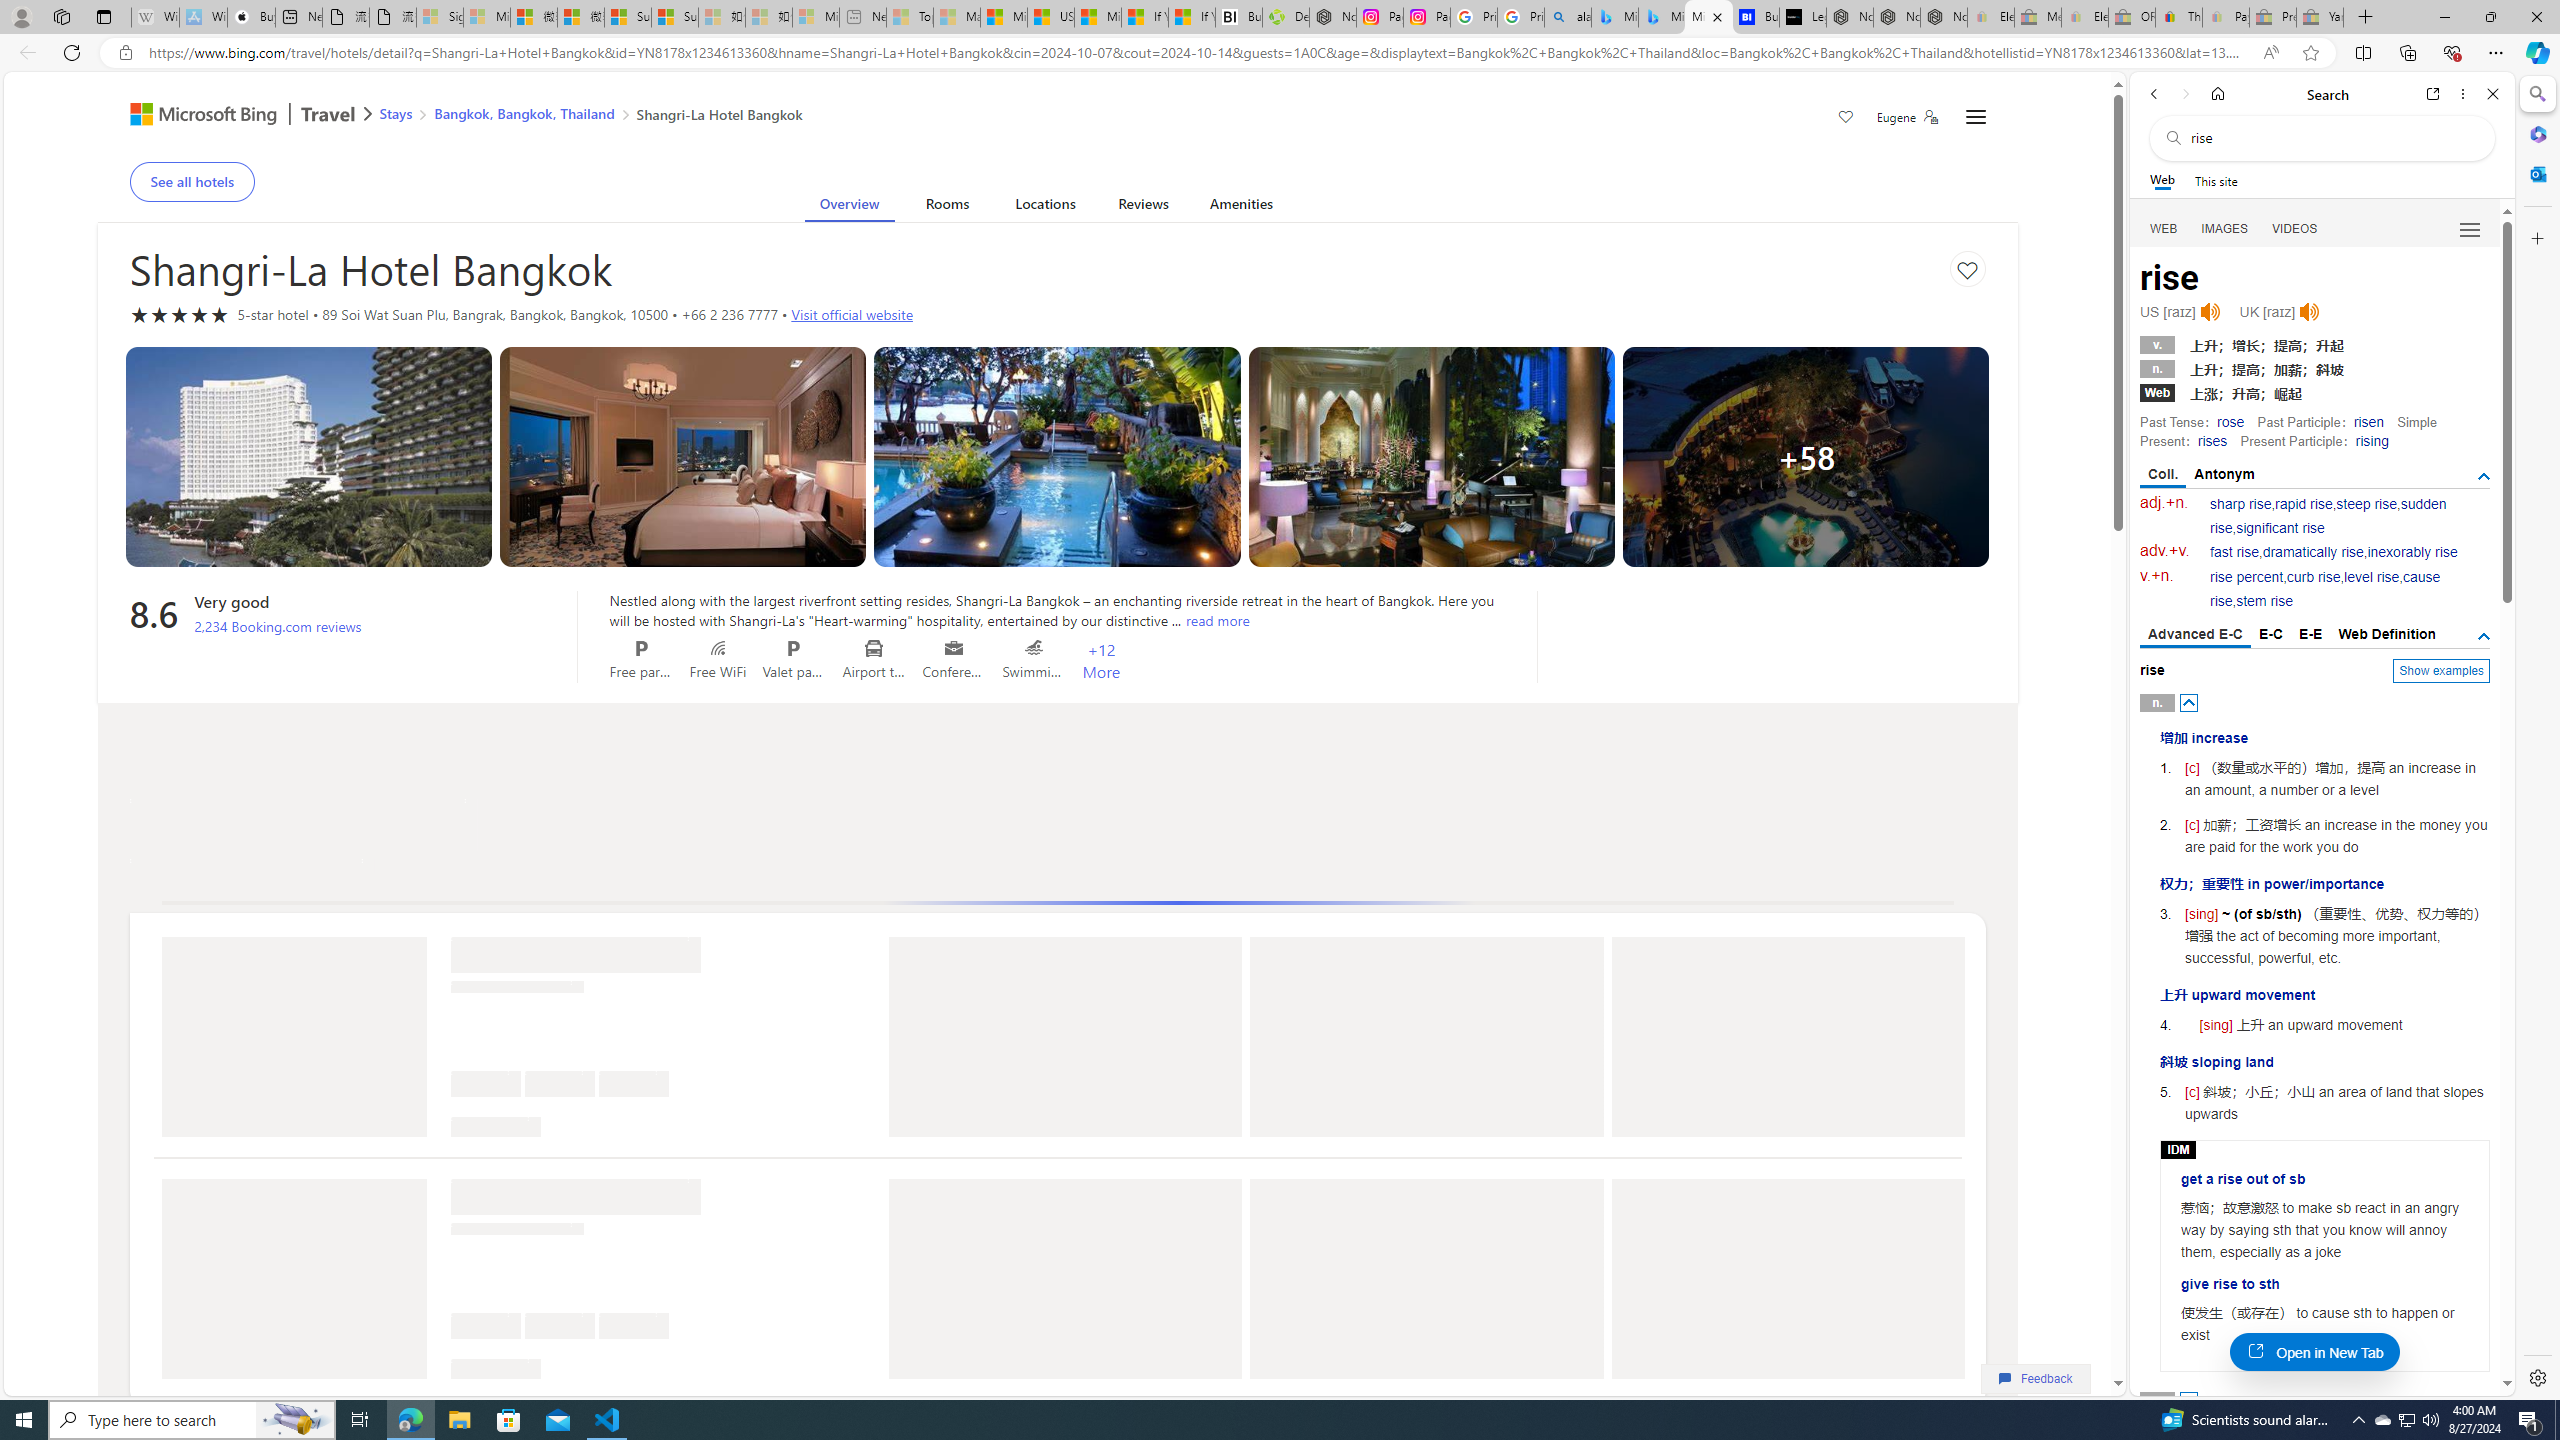  What do you see at coordinates (1846, 119) in the screenshot?
I see `Save` at bounding box center [1846, 119].